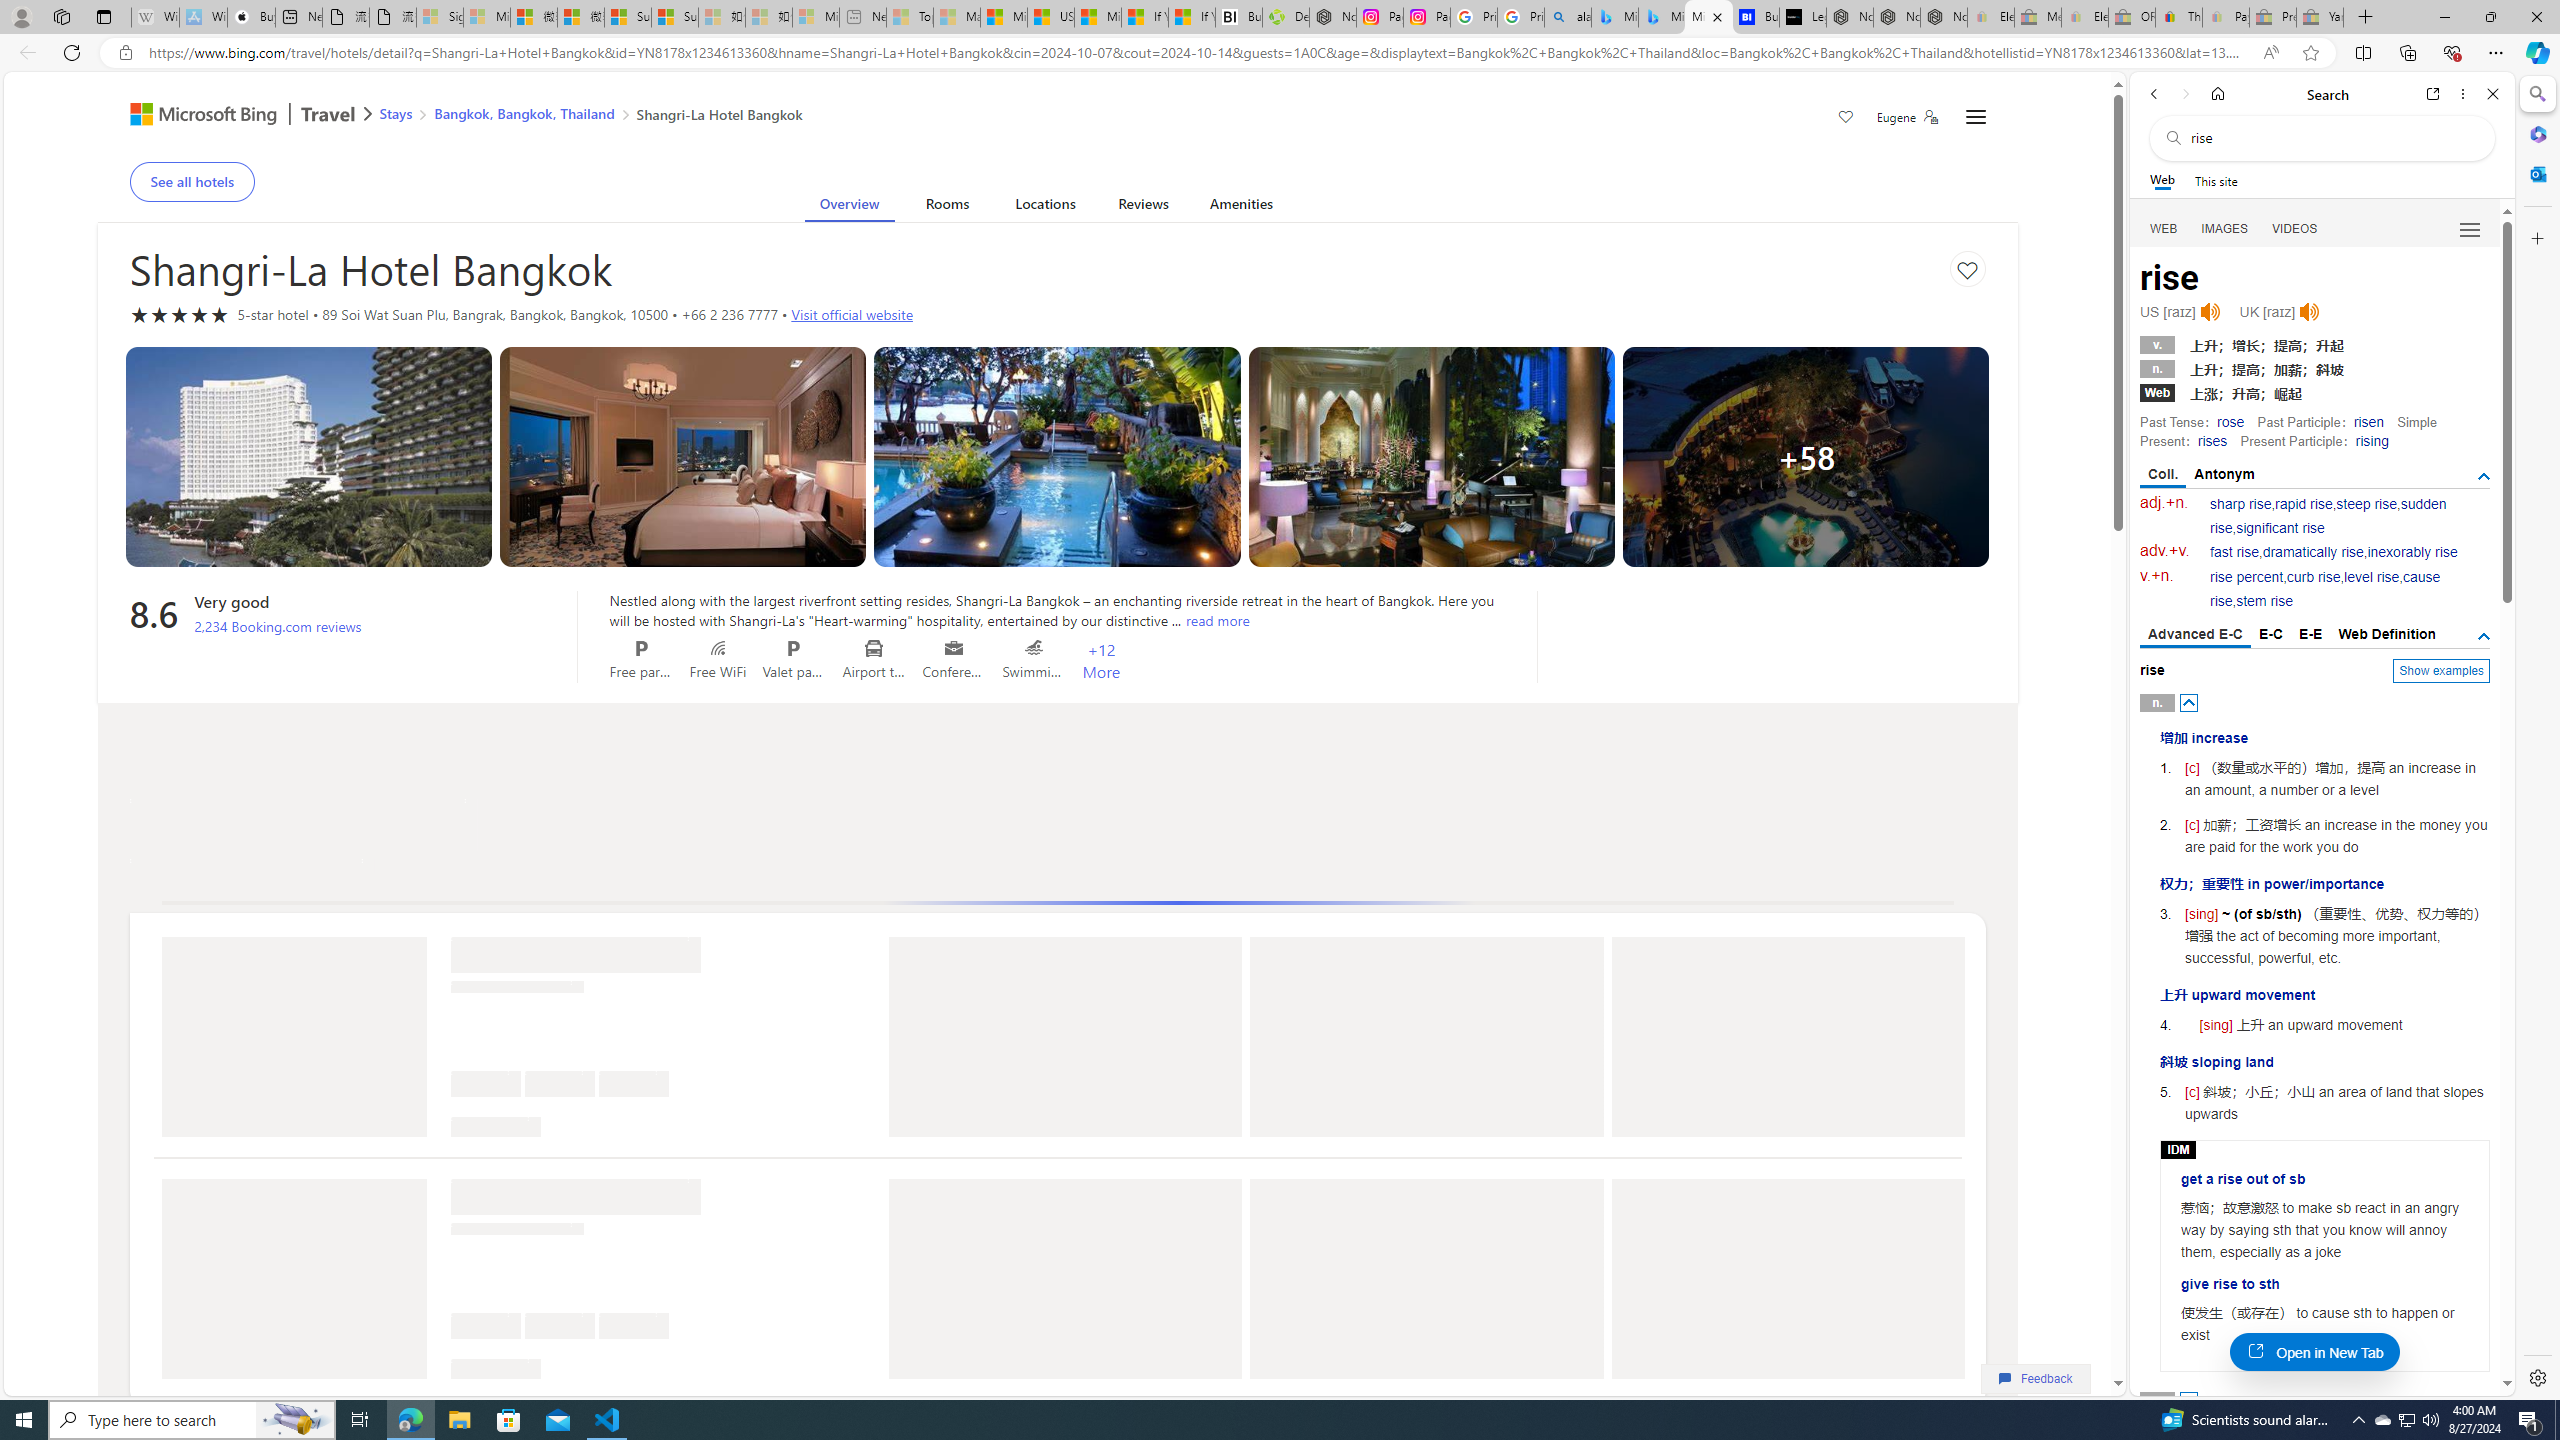  What do you see at coordinates (1846, 119) in the screenshot?
I see `Save` at bounding box center [1846, 119].